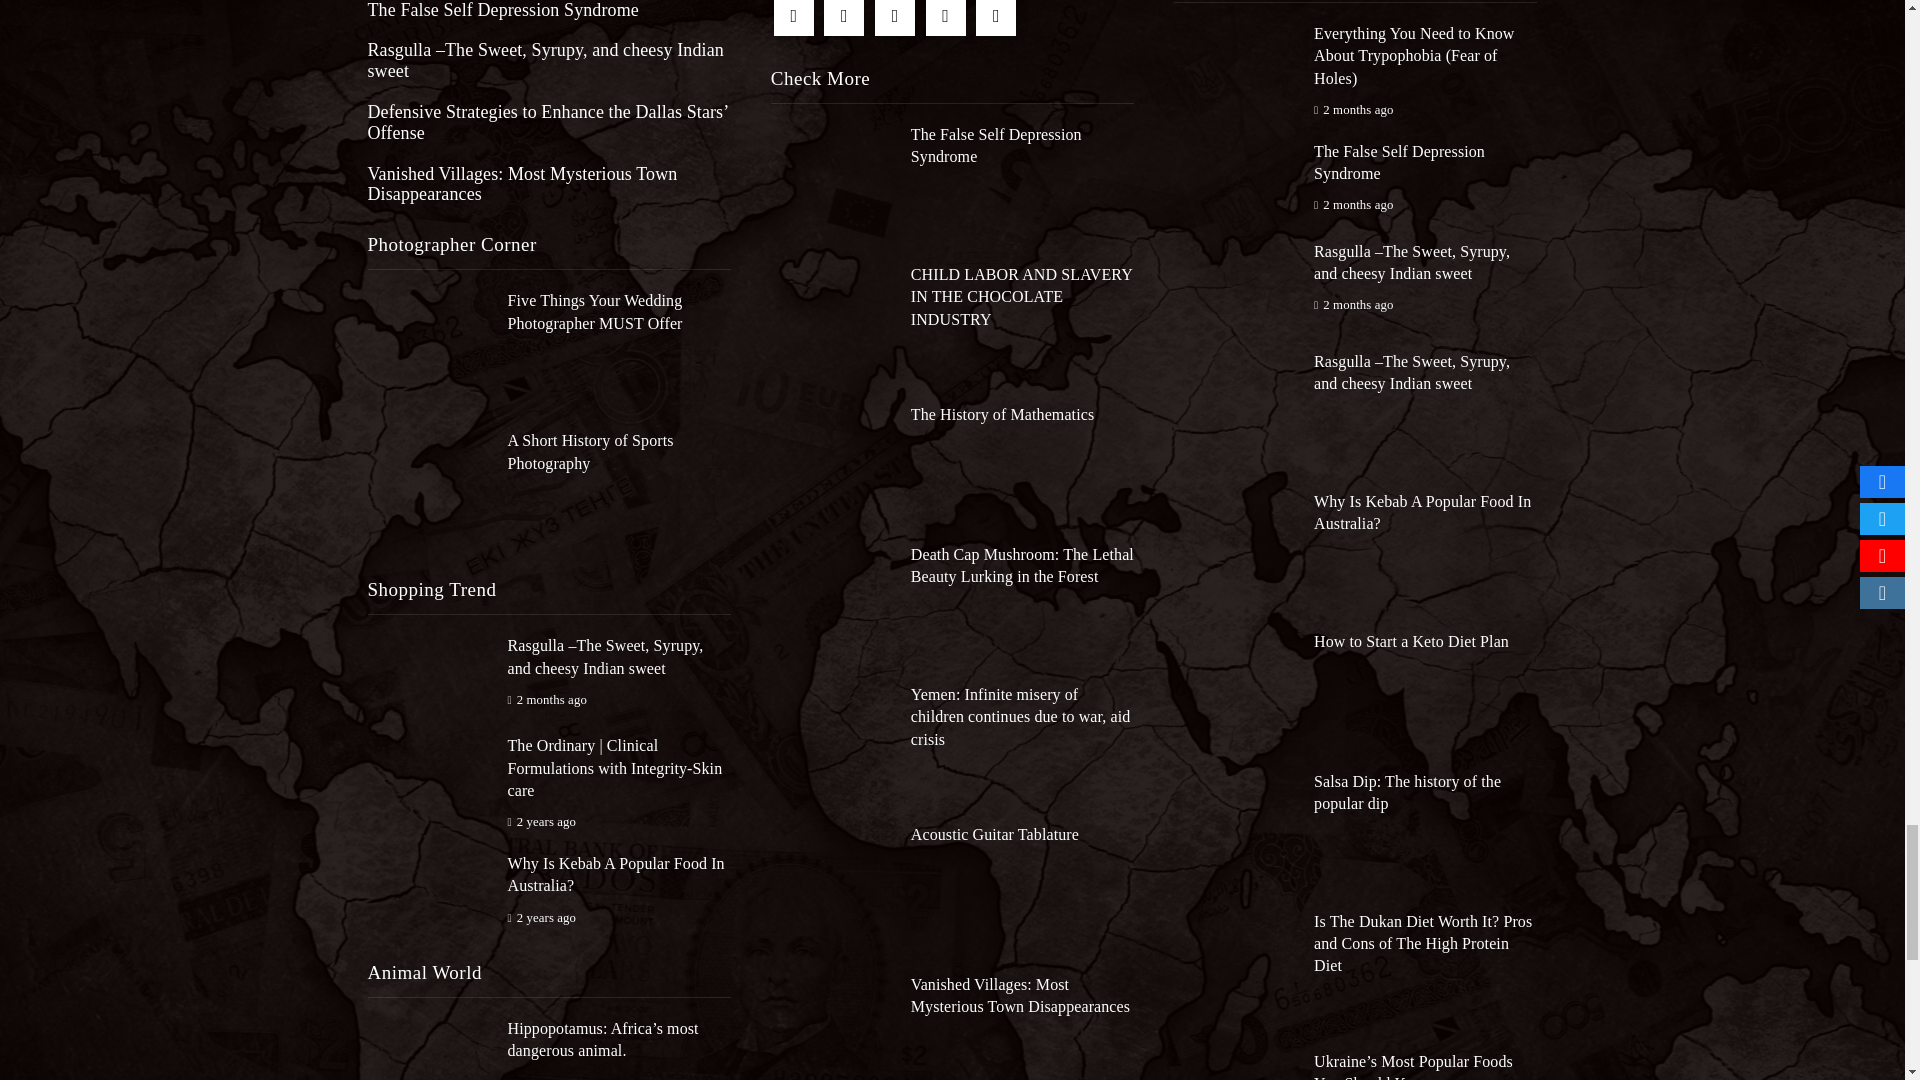 The image size is (1920, 1080). Describe the element at coordinates (895, 18) in the screenshot. I see `Pinterest` at that location.